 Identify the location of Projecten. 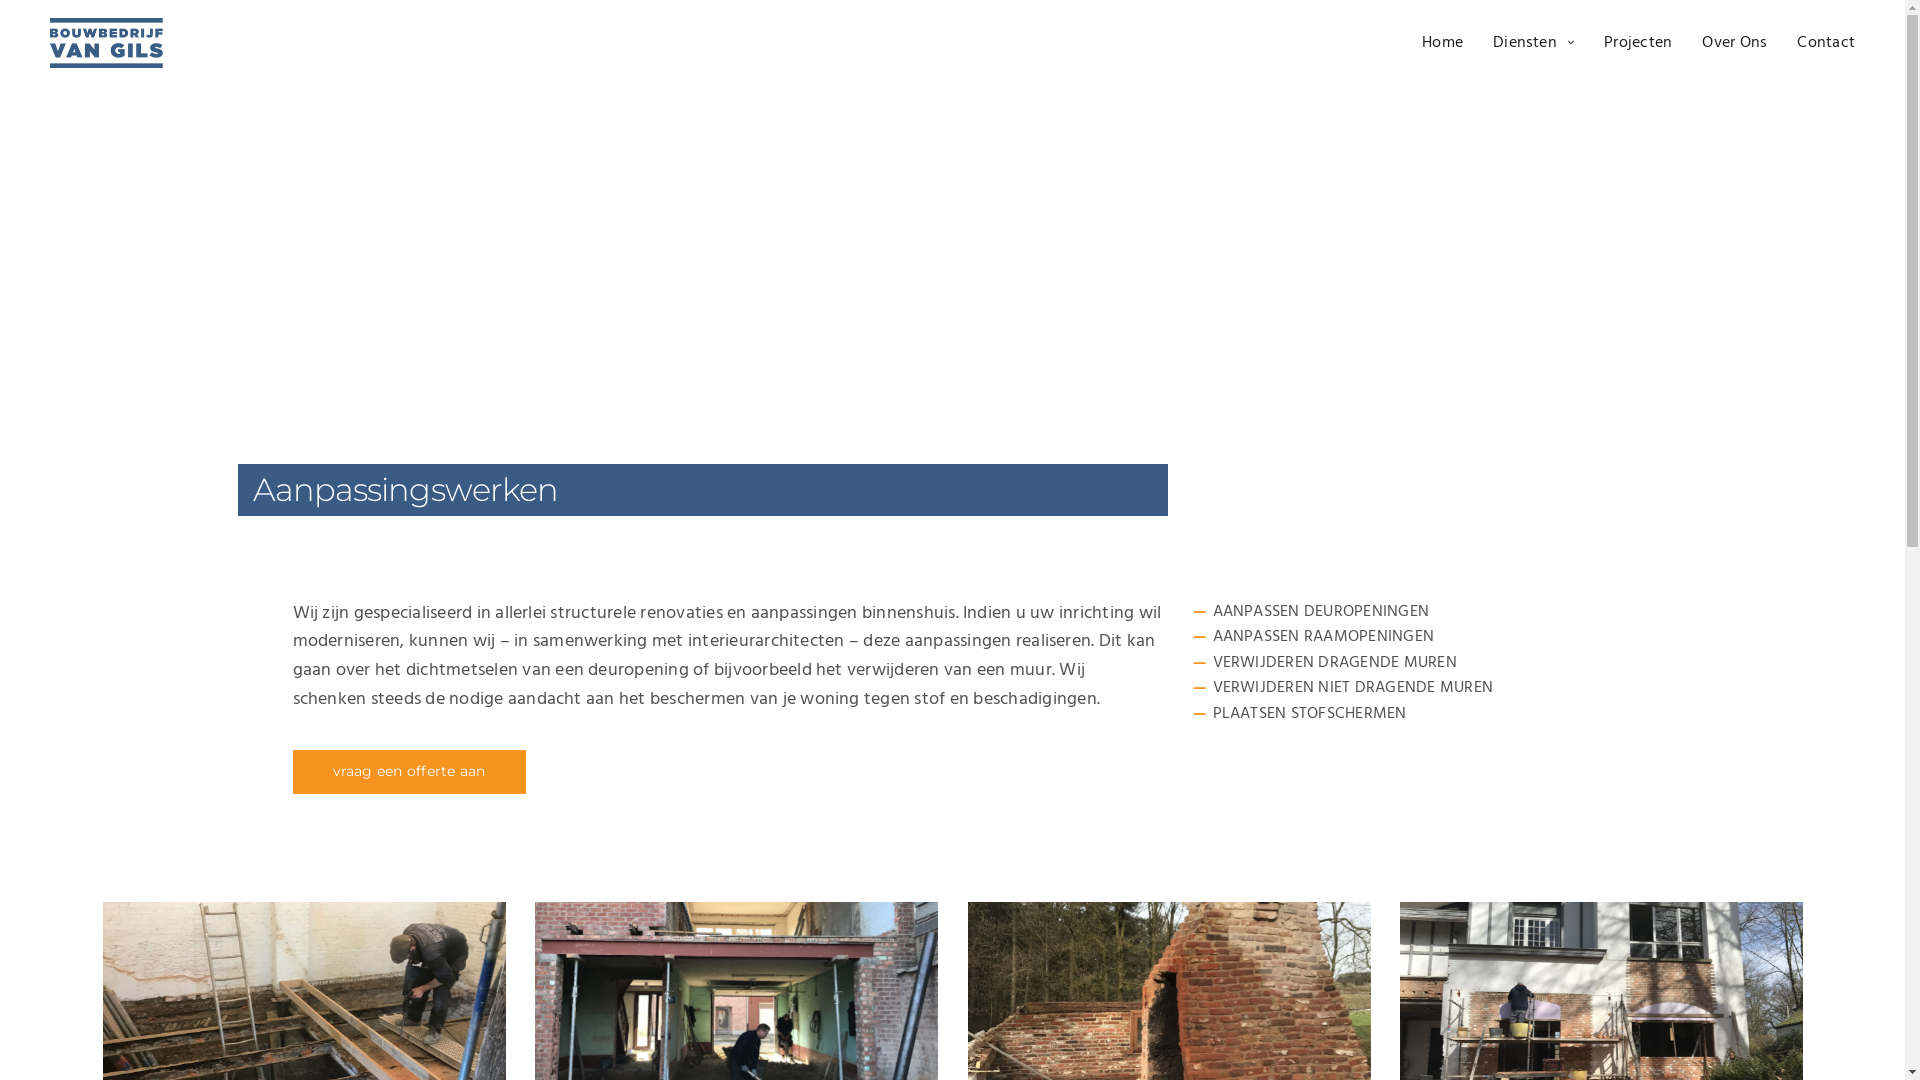
(1638, 43).